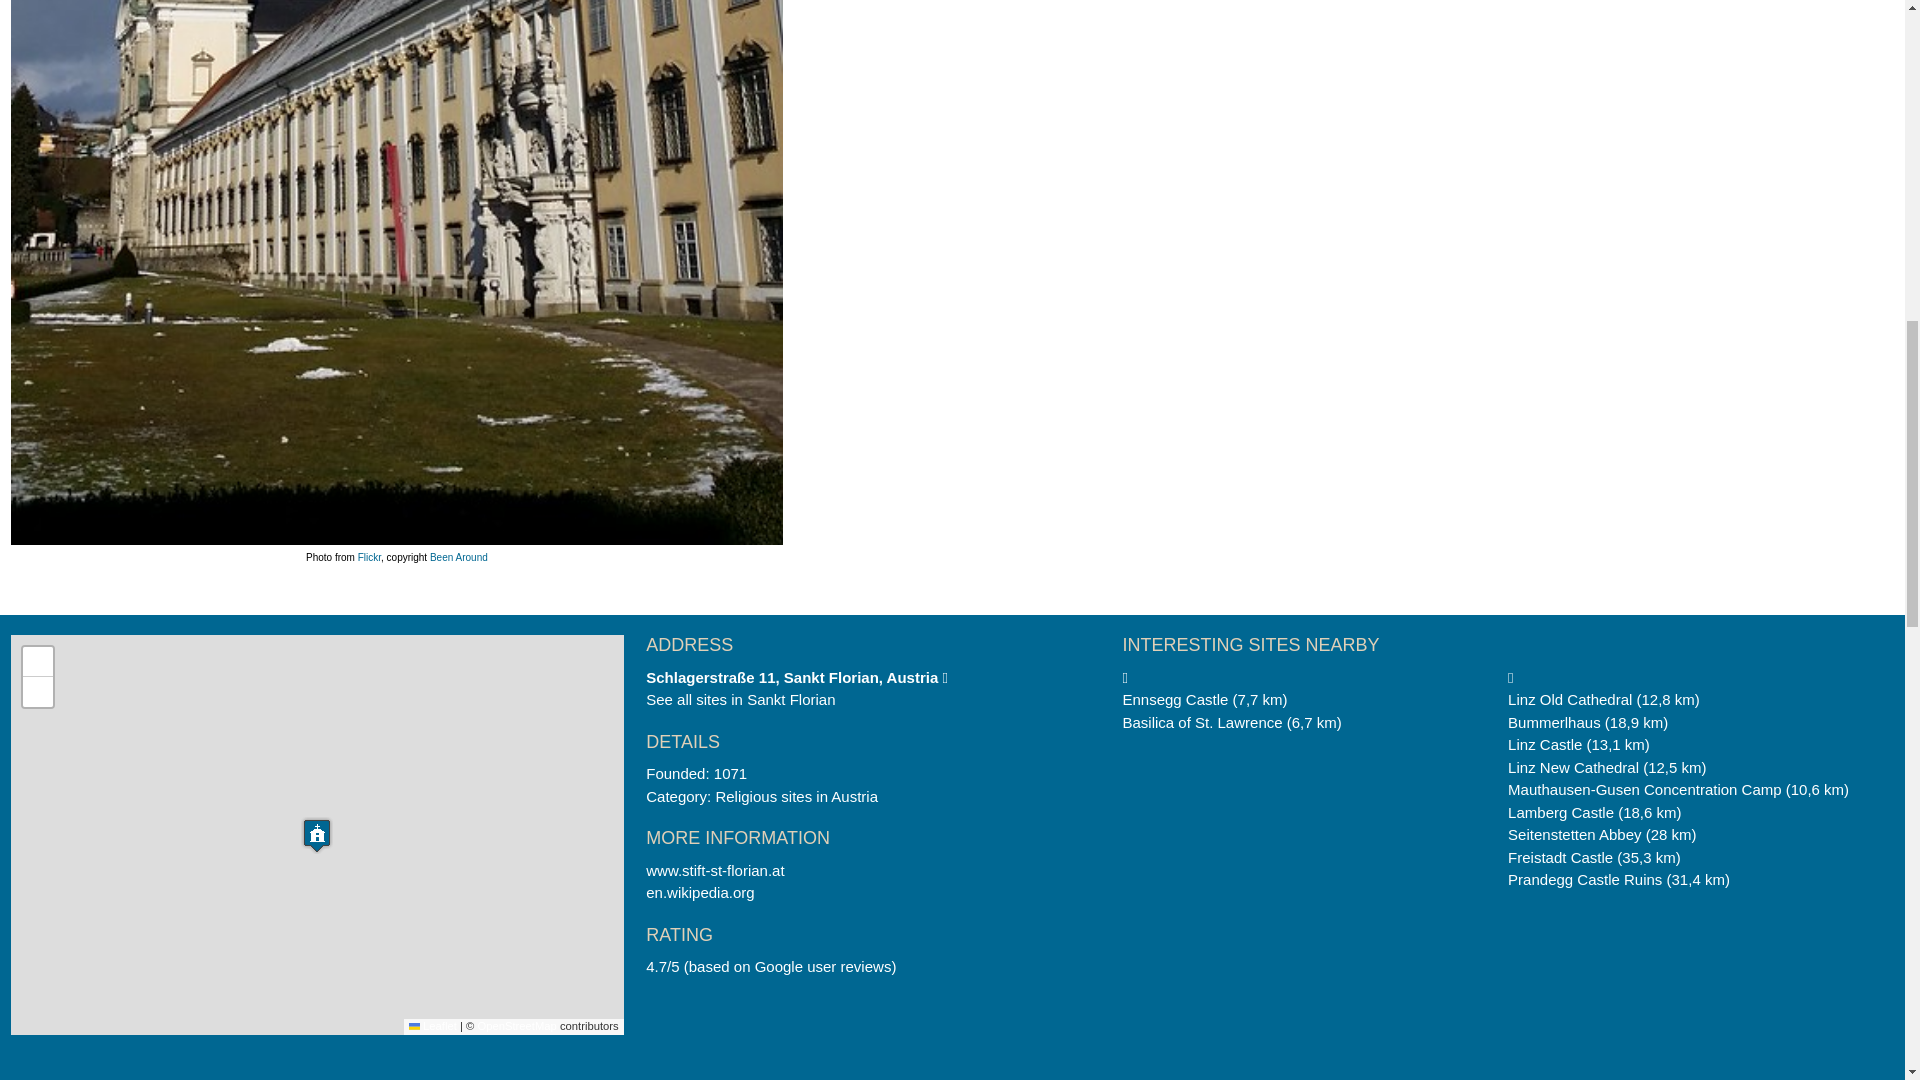  What do you see at coordinates (38, 692) in the screenshot?
I see `Zoom out` at bounding box center [38, 692].